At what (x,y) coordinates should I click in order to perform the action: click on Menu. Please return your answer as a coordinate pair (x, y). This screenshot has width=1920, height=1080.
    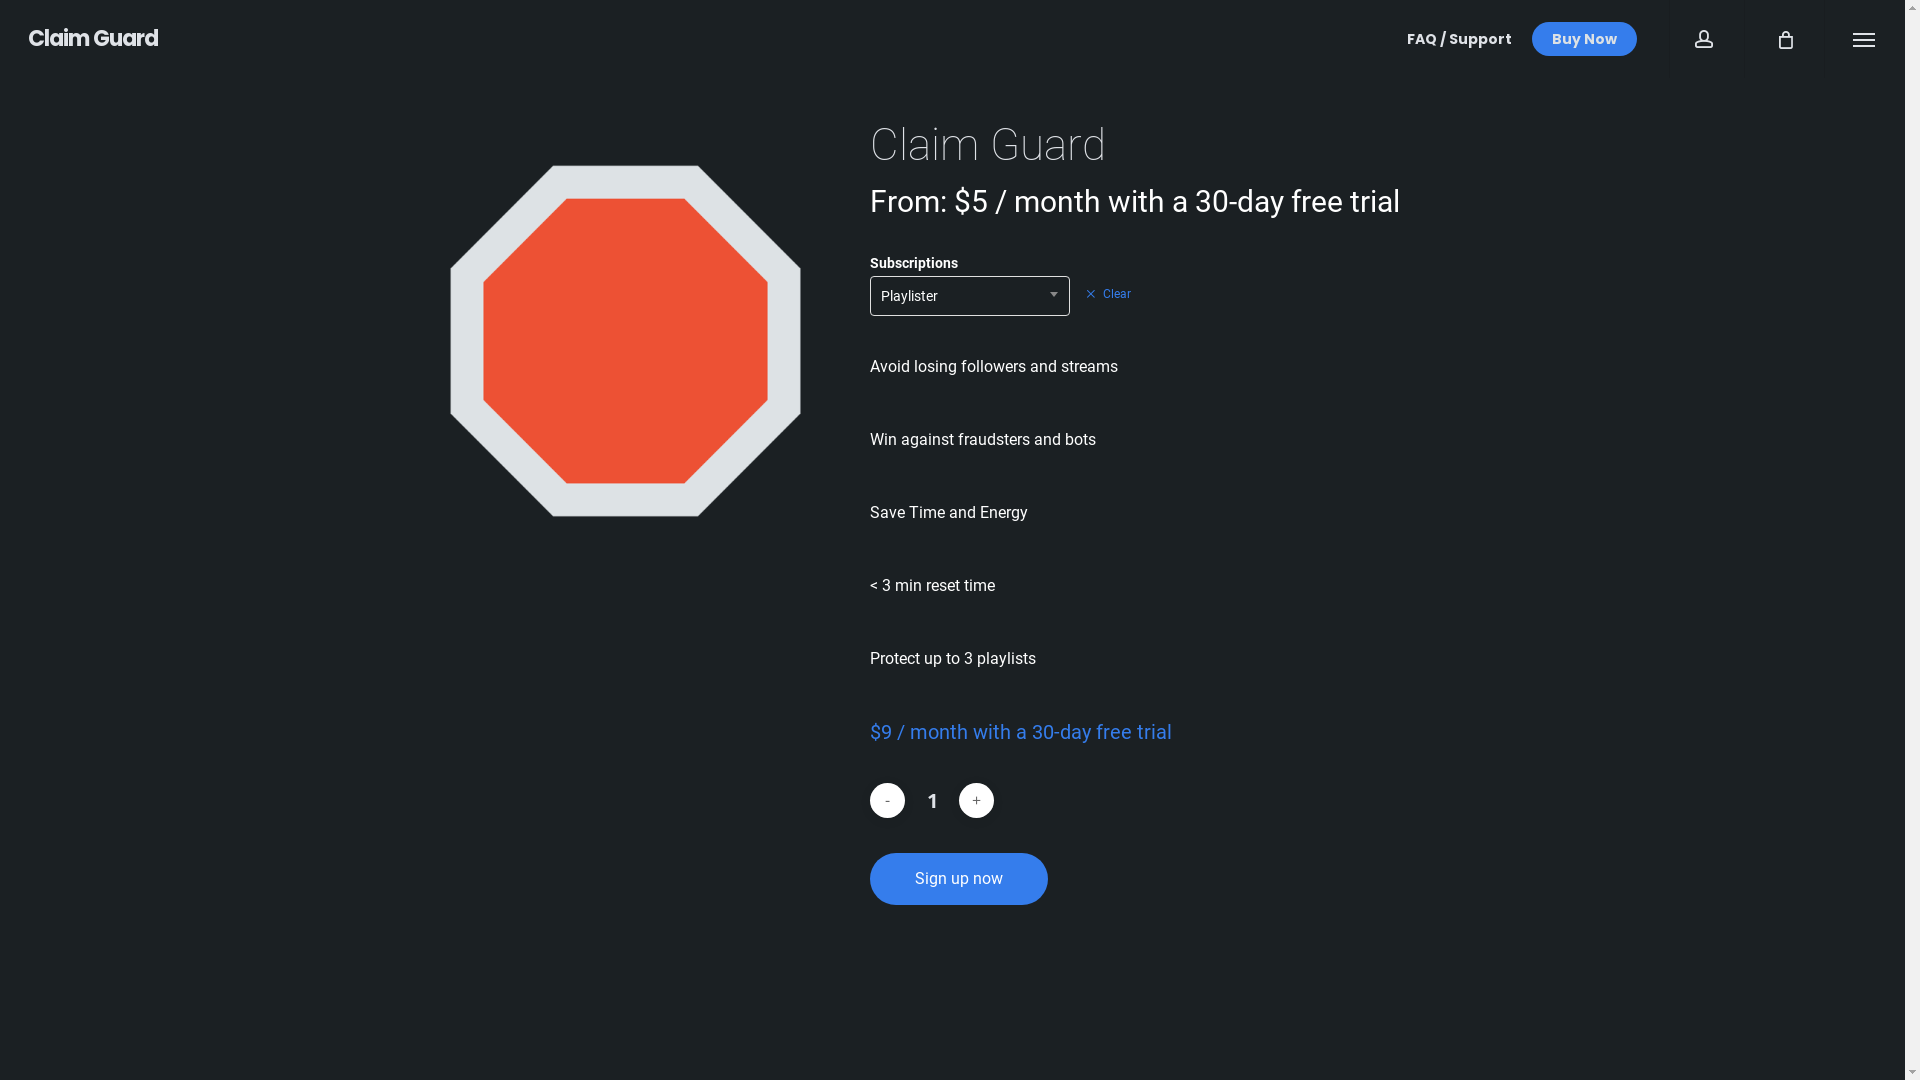
    Looking at the image, I should click on (1864, 38).